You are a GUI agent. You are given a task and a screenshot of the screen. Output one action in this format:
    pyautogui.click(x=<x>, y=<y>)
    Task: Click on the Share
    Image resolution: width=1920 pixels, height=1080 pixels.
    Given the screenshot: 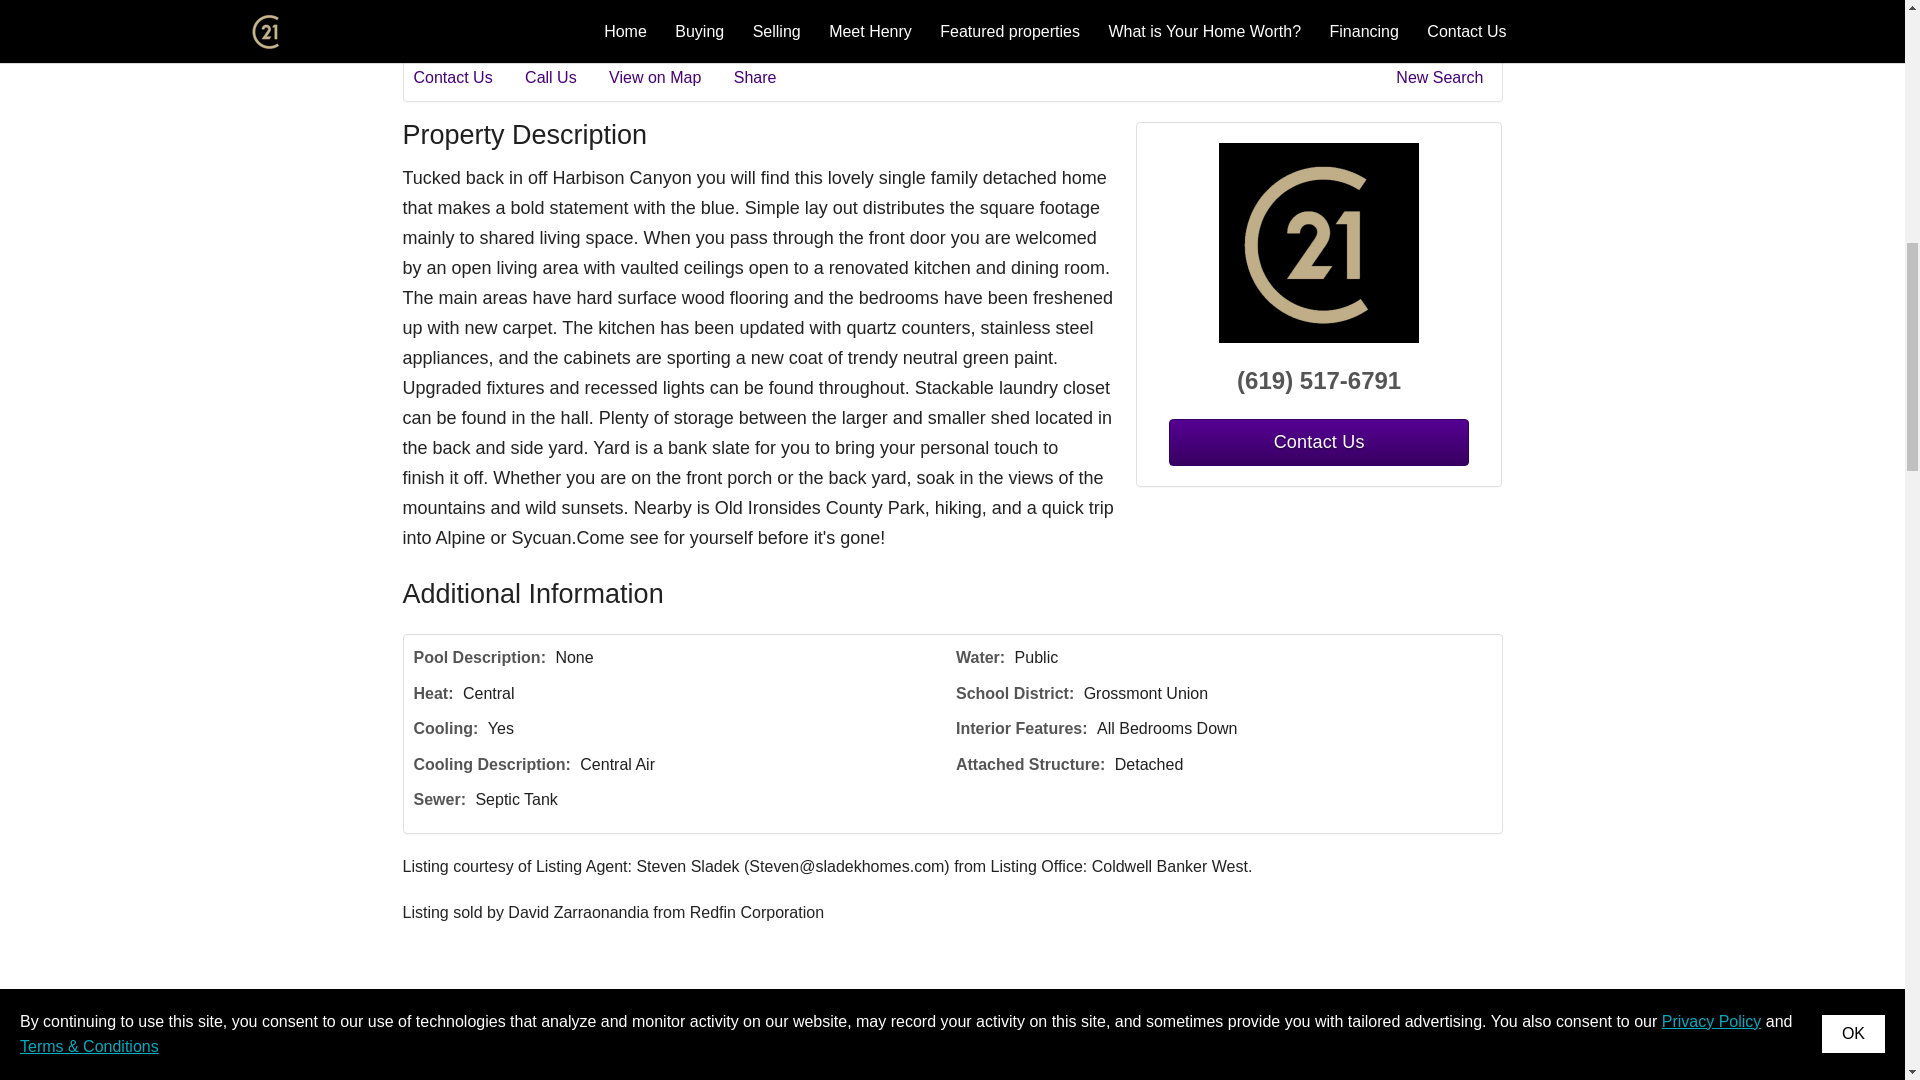 What is the action you would take?
    pyautogui.click(x=768, y=77)
    